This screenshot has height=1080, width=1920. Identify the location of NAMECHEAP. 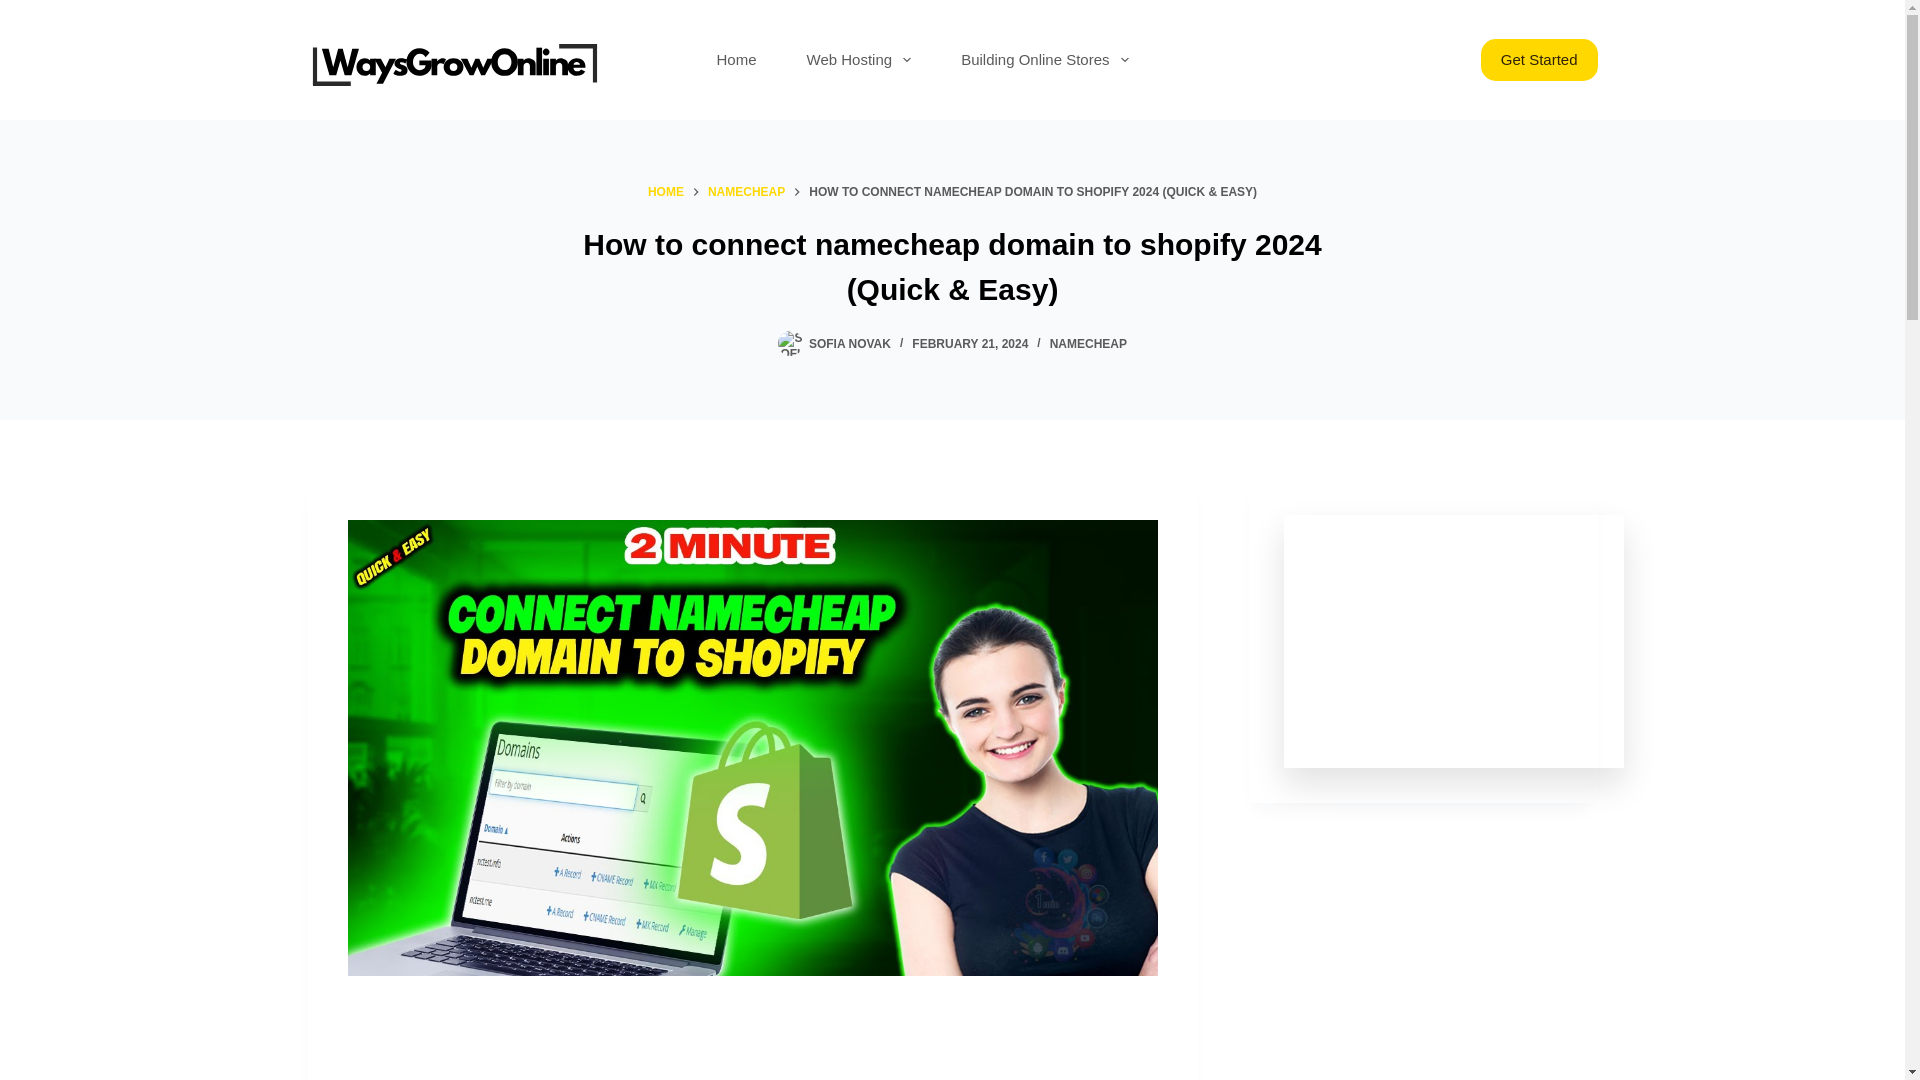
(746, 192).